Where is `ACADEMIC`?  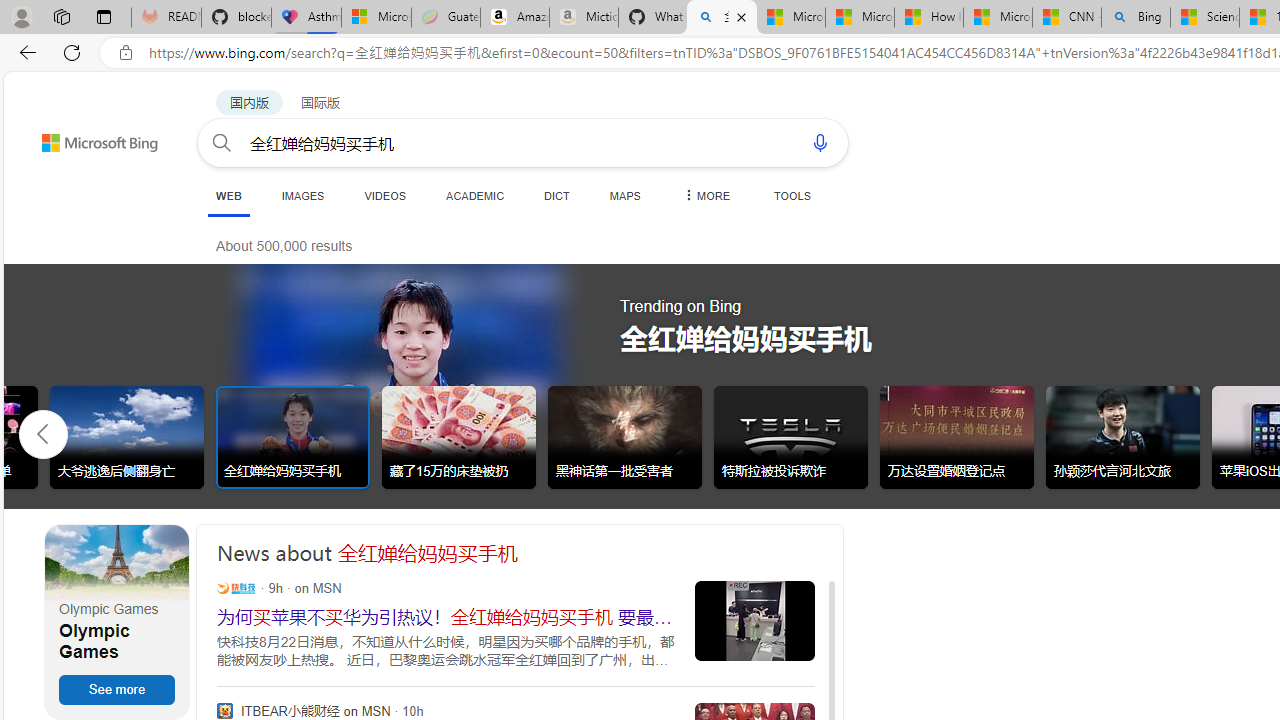 ACADEMIC is located at coordinates (475, 195).